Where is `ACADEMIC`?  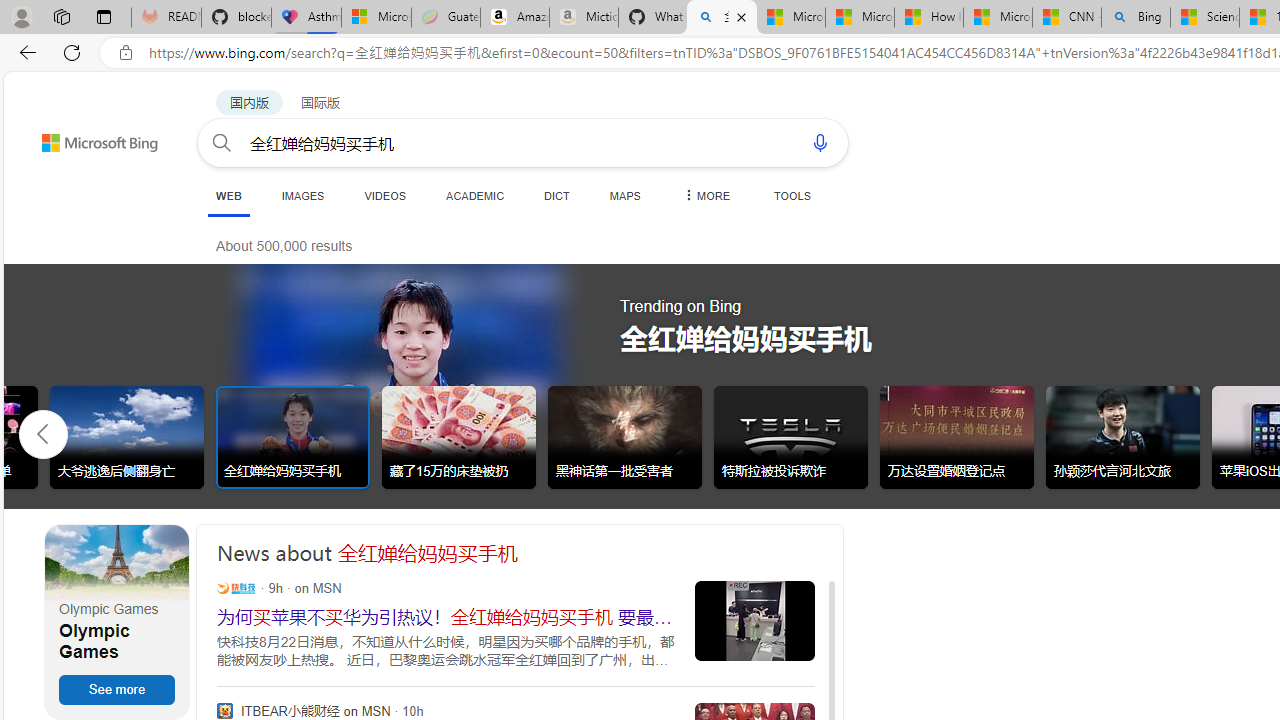 ACADEMIC is located at coordinates (475, 195).